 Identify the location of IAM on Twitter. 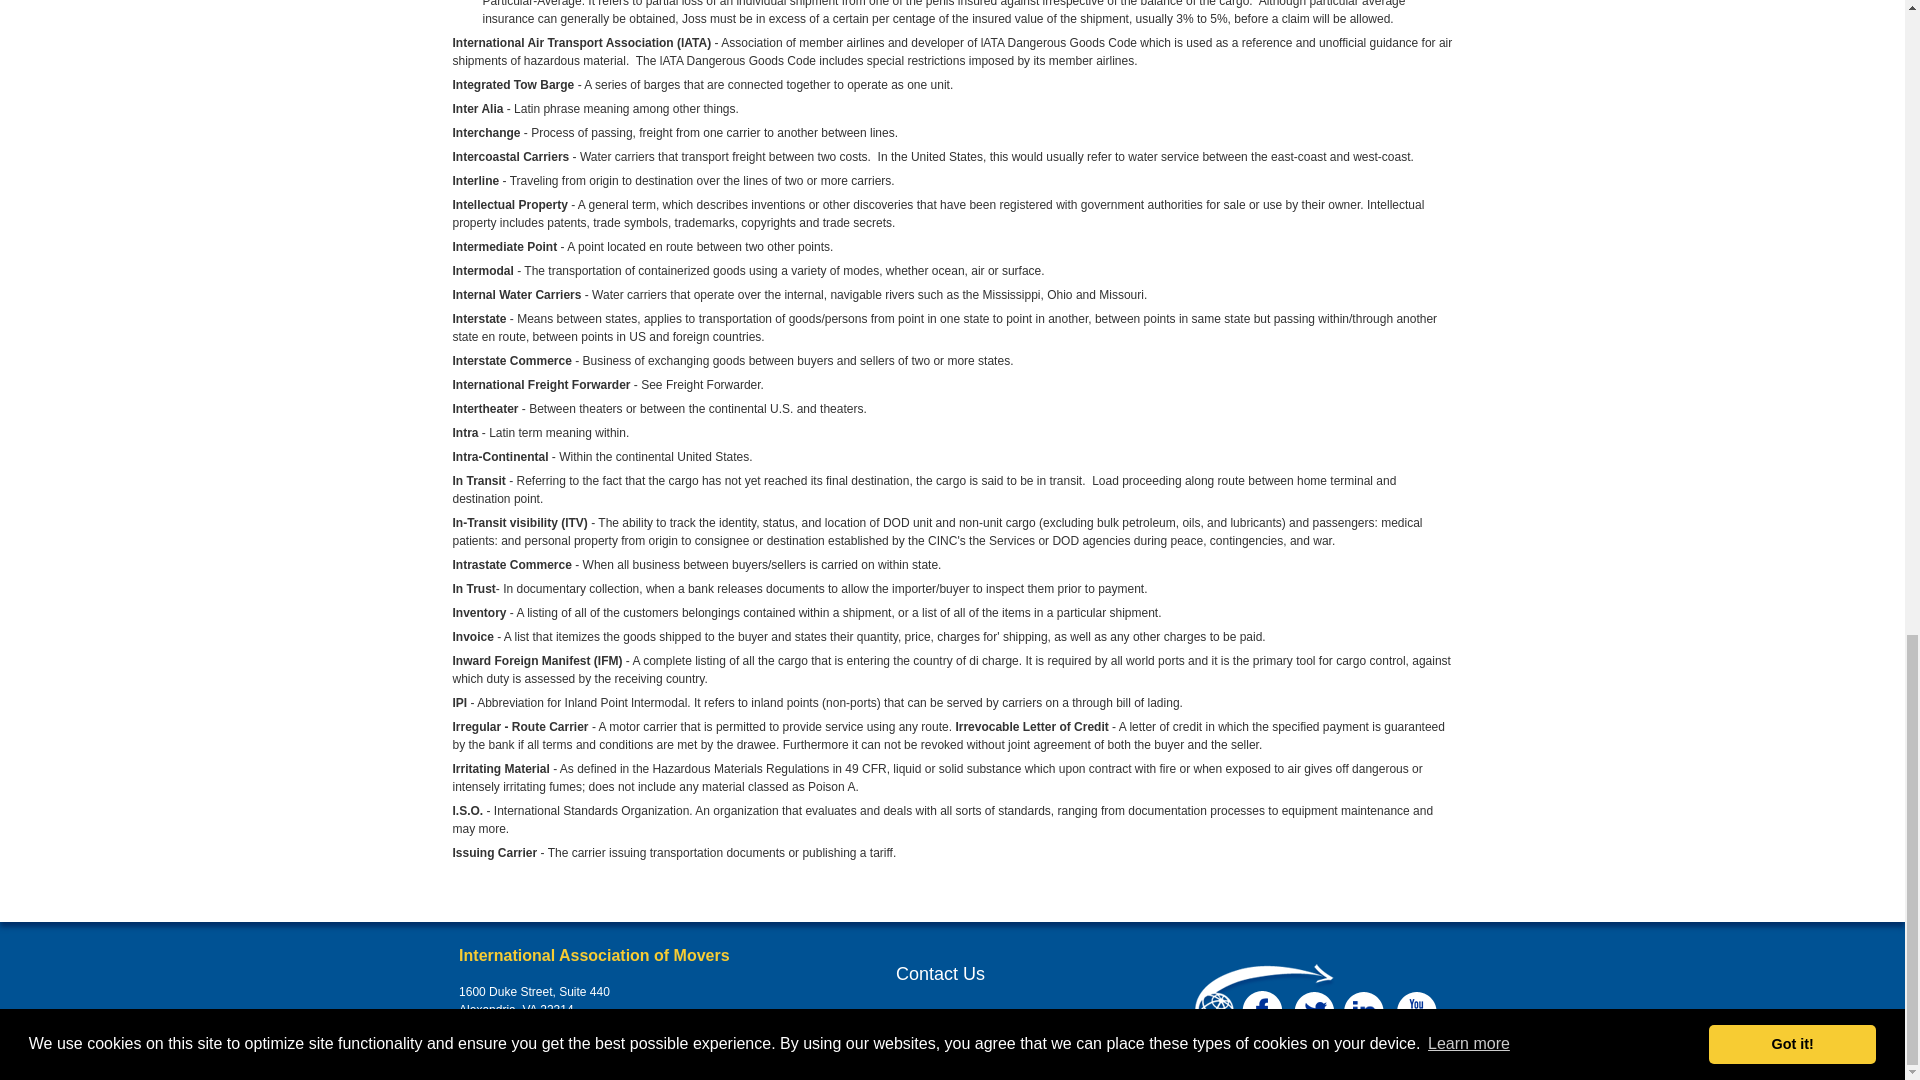
(1314, 1012).